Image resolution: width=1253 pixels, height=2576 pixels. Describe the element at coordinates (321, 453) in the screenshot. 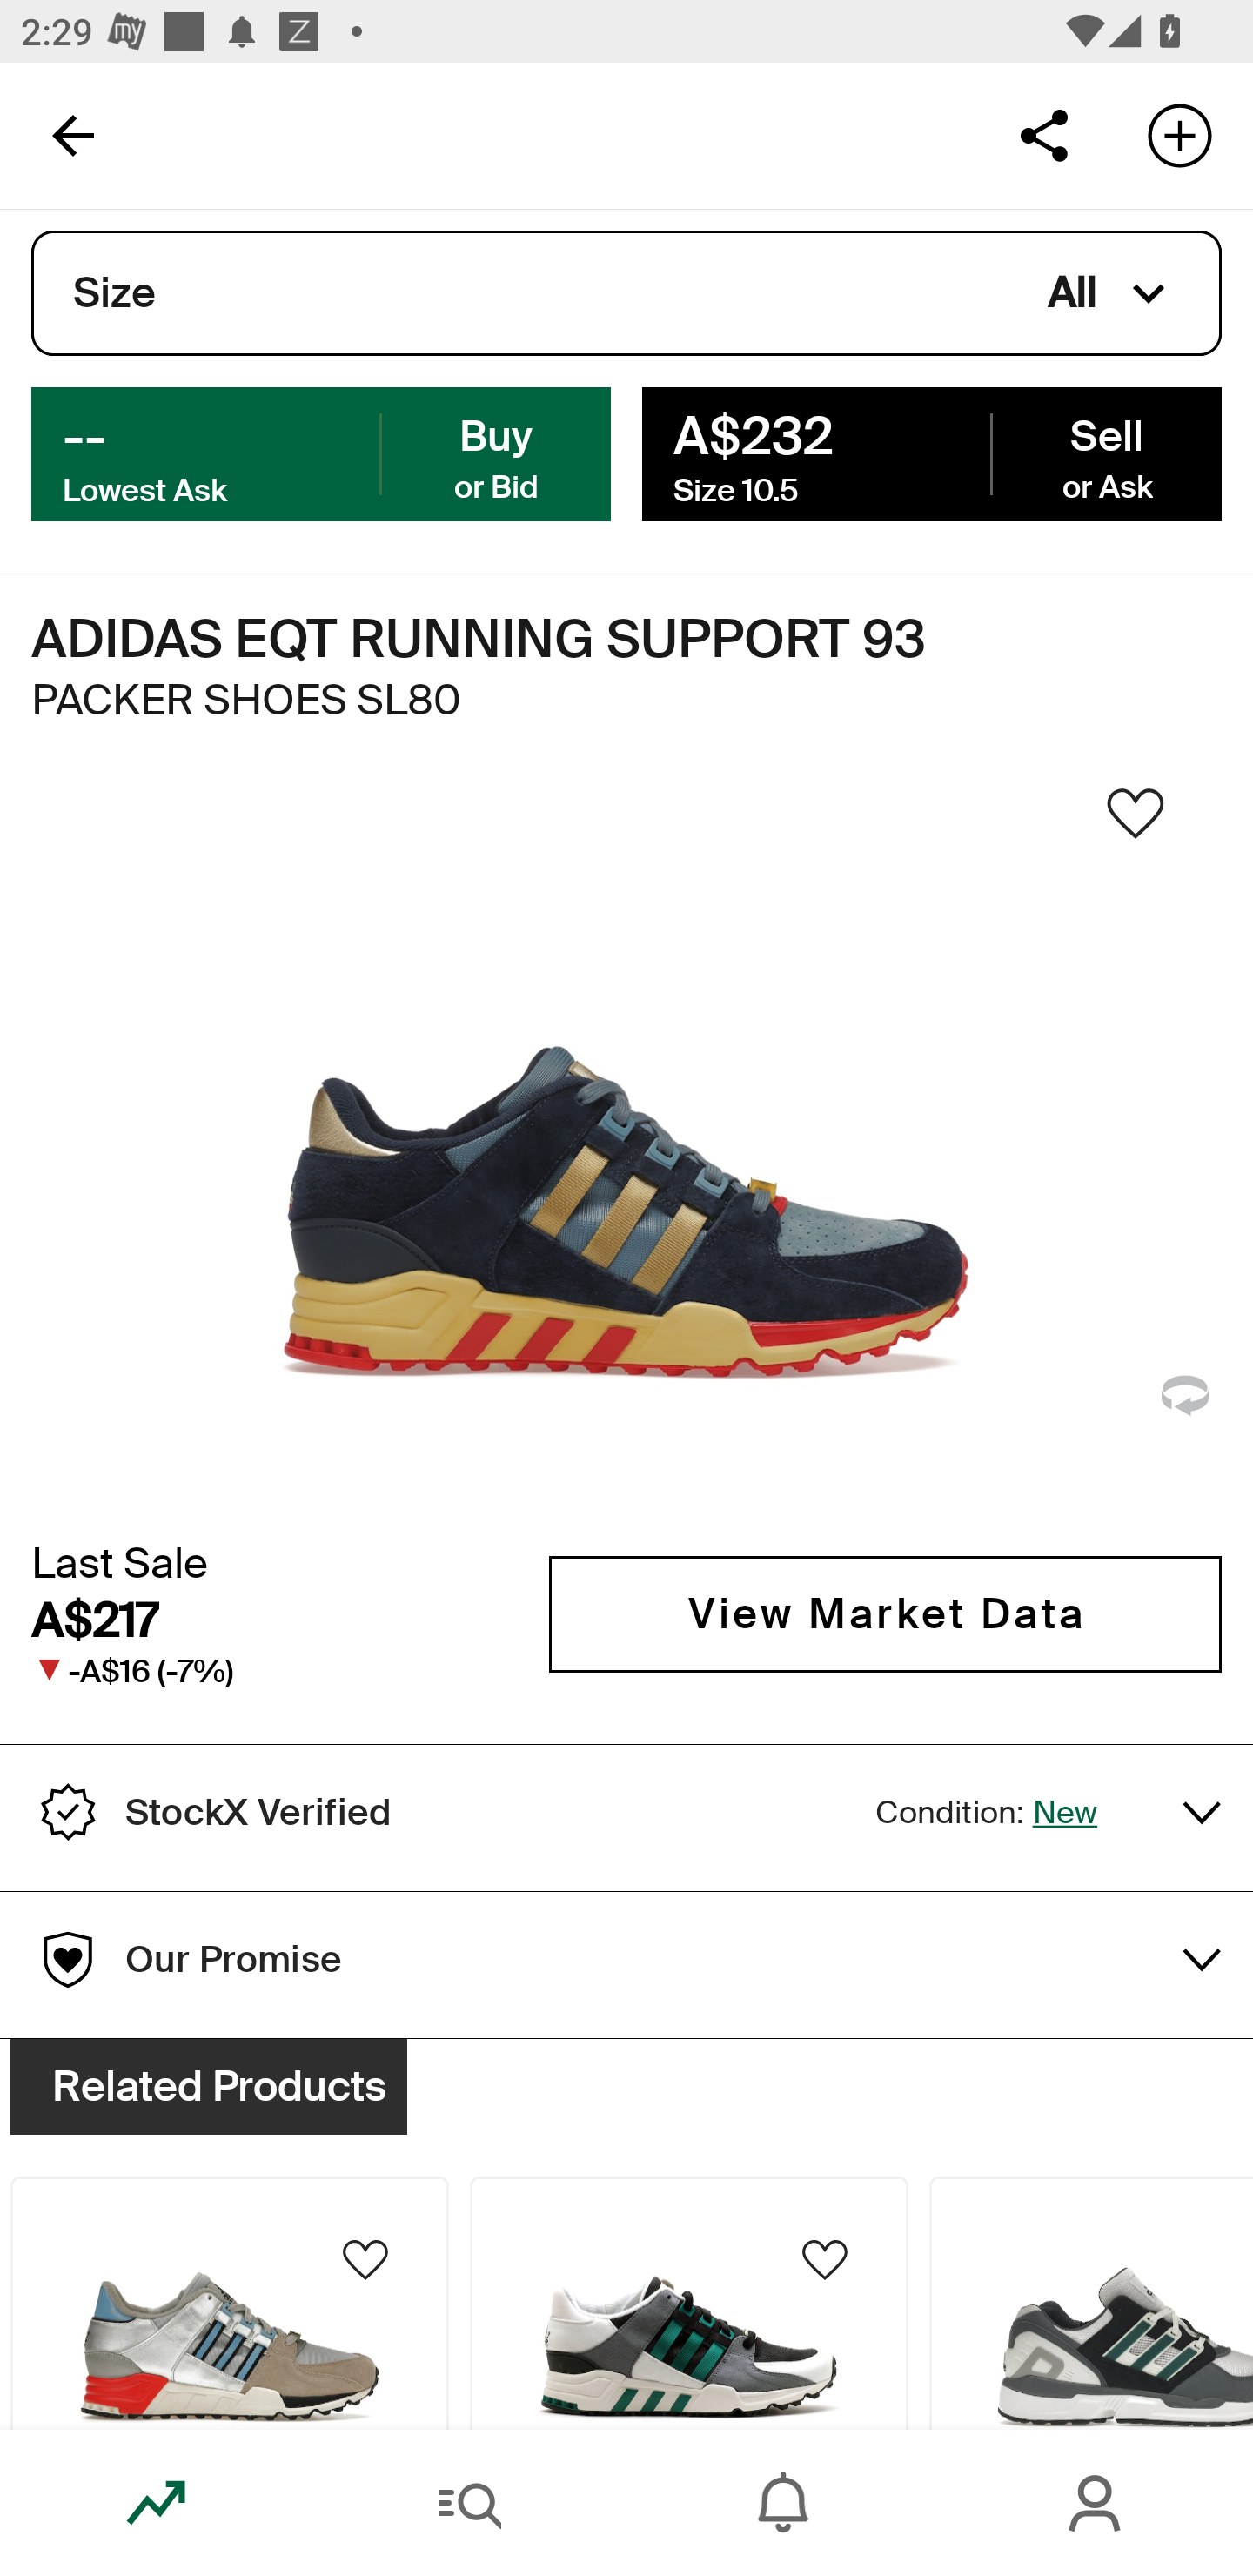

I see `-- Buy Lowest Ask or Bid` at that location.